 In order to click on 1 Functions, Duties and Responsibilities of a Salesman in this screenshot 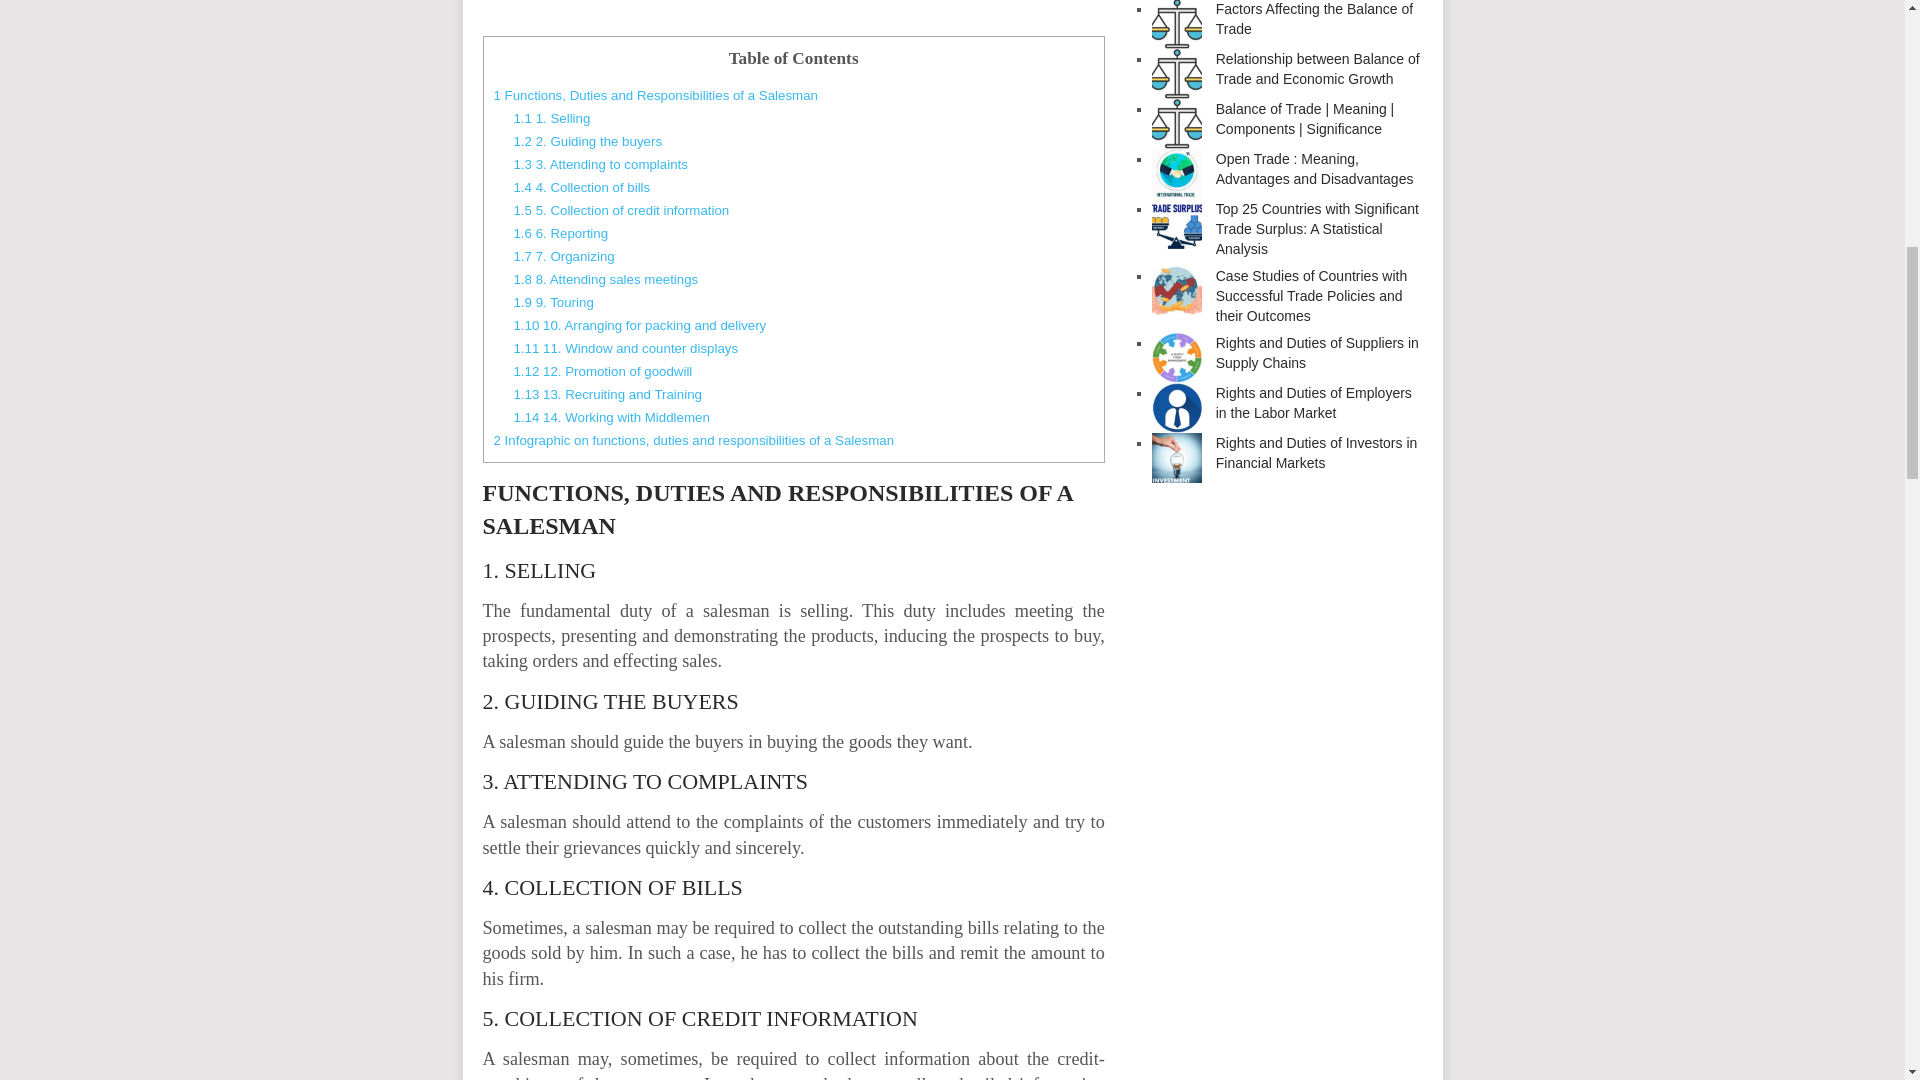, I will do `click(655, 94)`.